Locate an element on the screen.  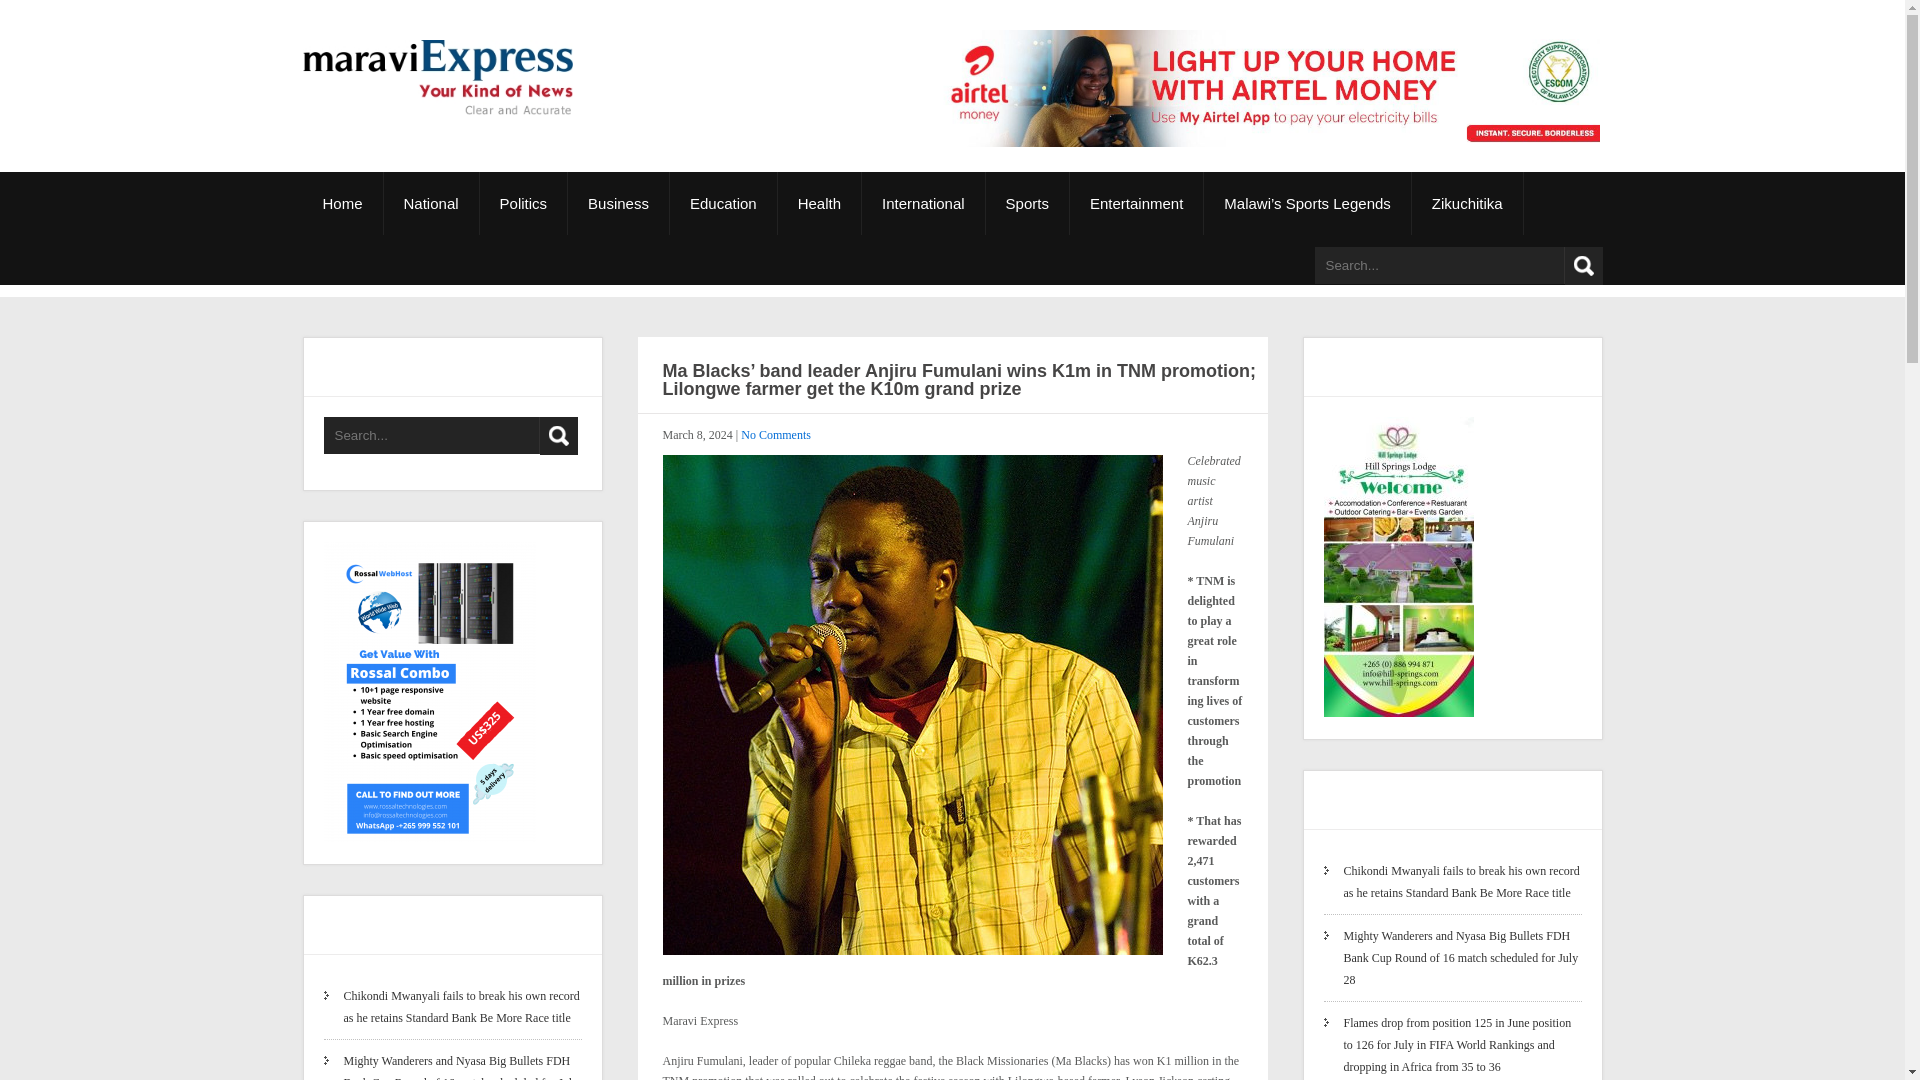
Home is located at coordinates (342, 203).